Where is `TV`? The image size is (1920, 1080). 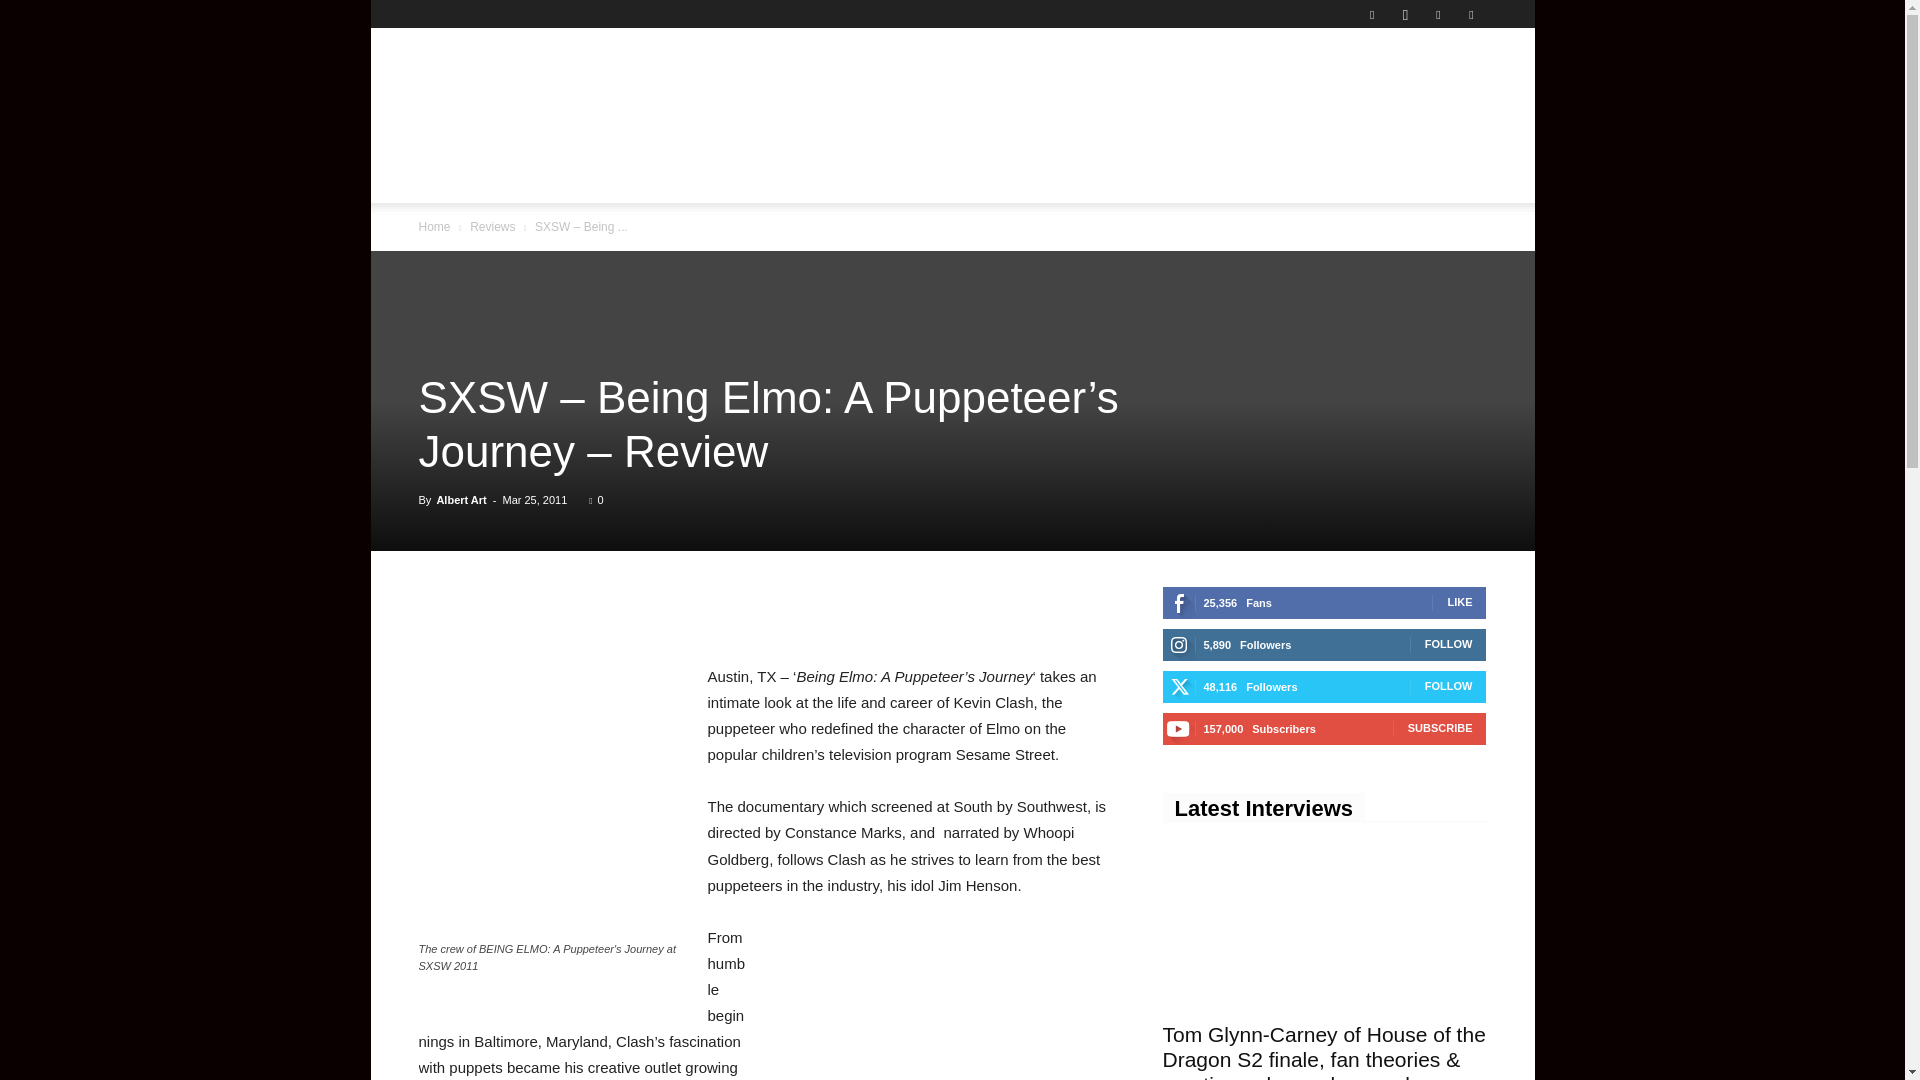 TV is located at coordinates (988, 179).